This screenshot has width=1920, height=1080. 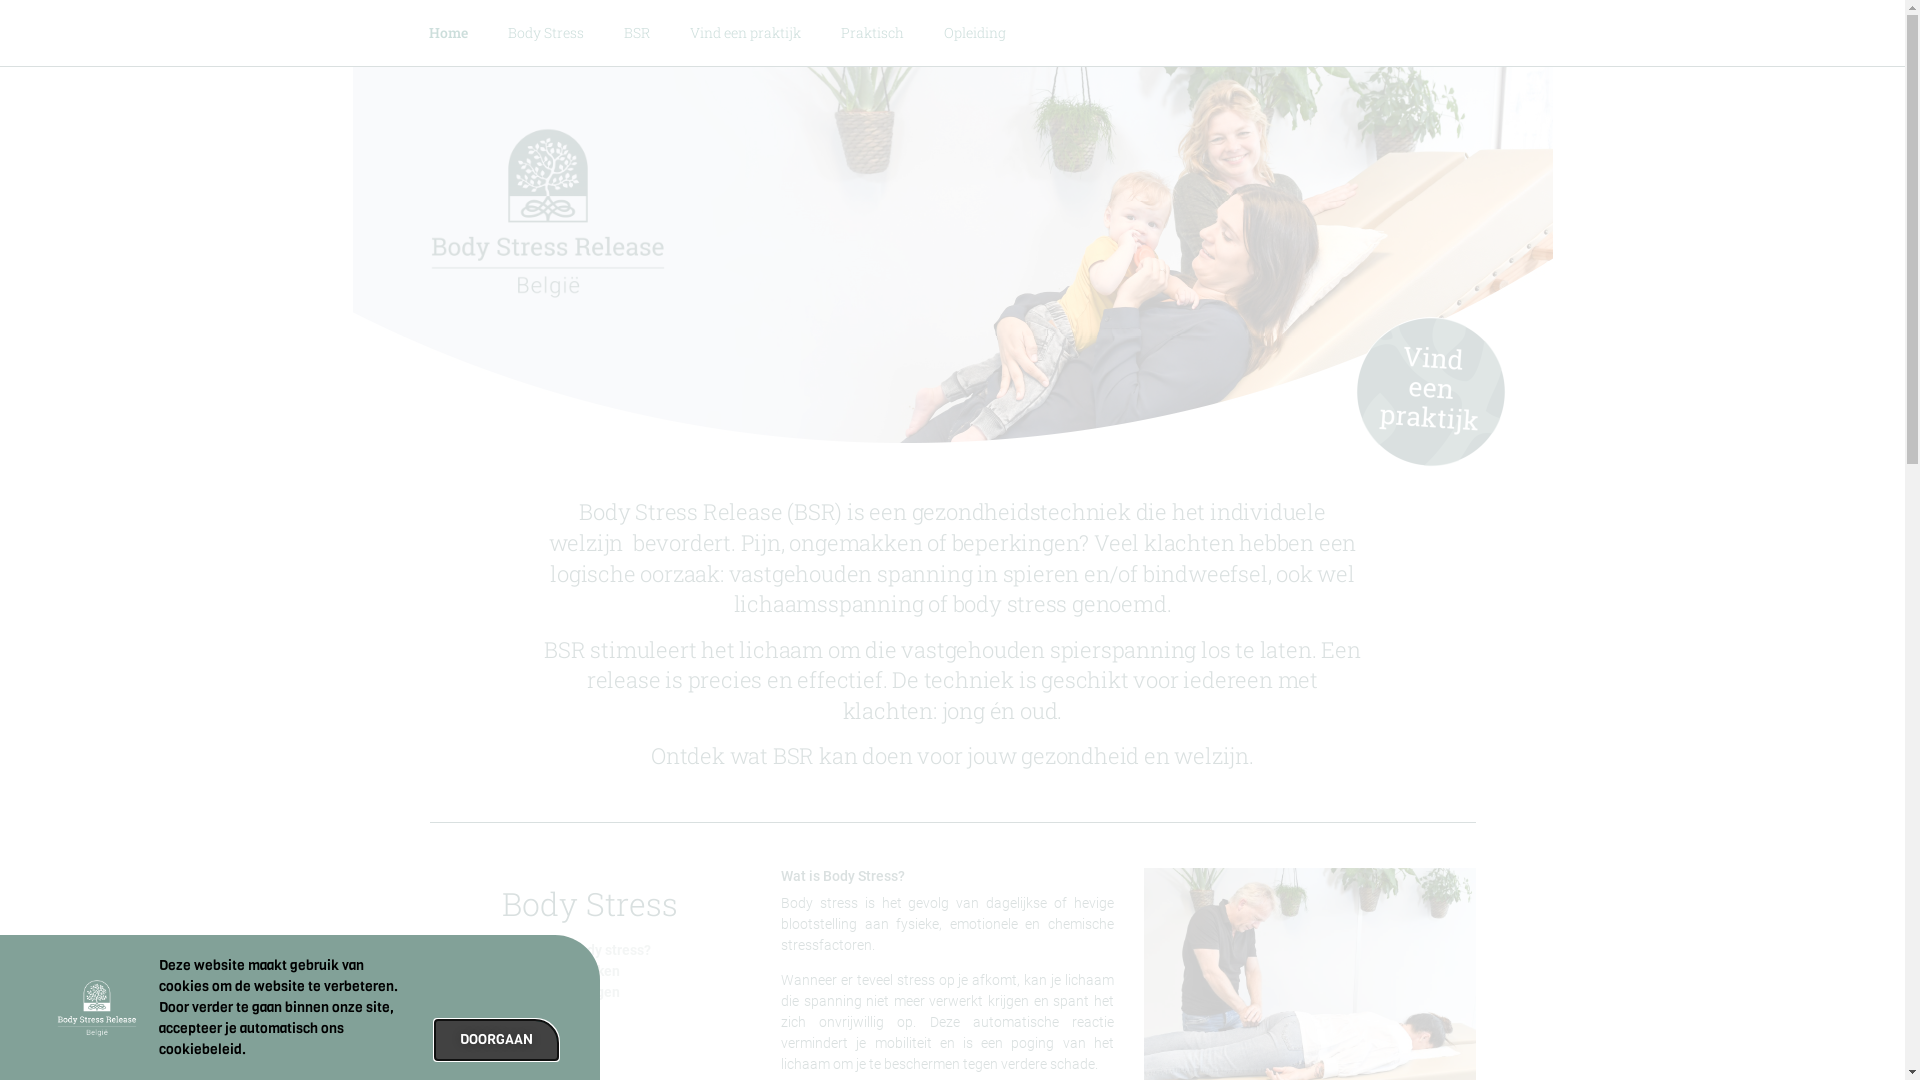 What do you see at coordinates (546, 33) in the screenshot?
I see `Body Stress` at bounding box center [546, 33].